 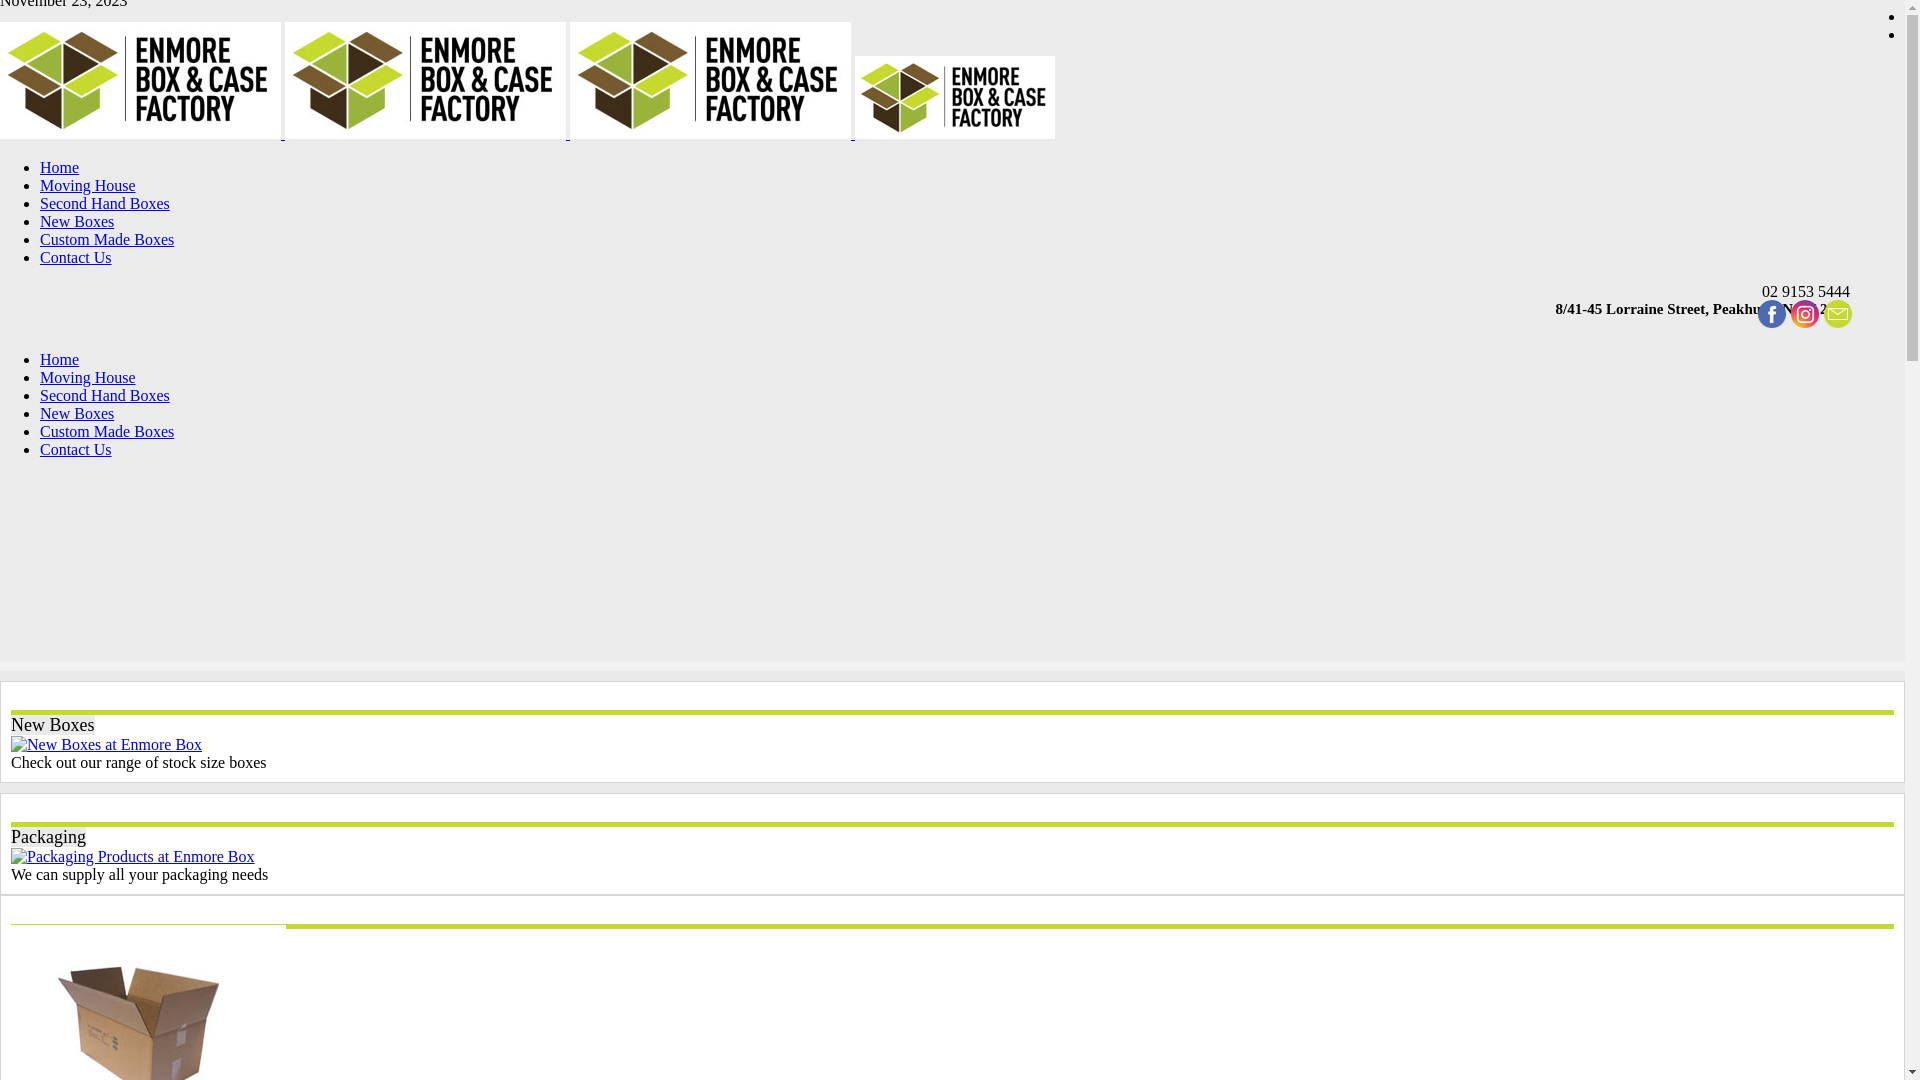 I want to click on Moving House, so click(x=88, y=186).